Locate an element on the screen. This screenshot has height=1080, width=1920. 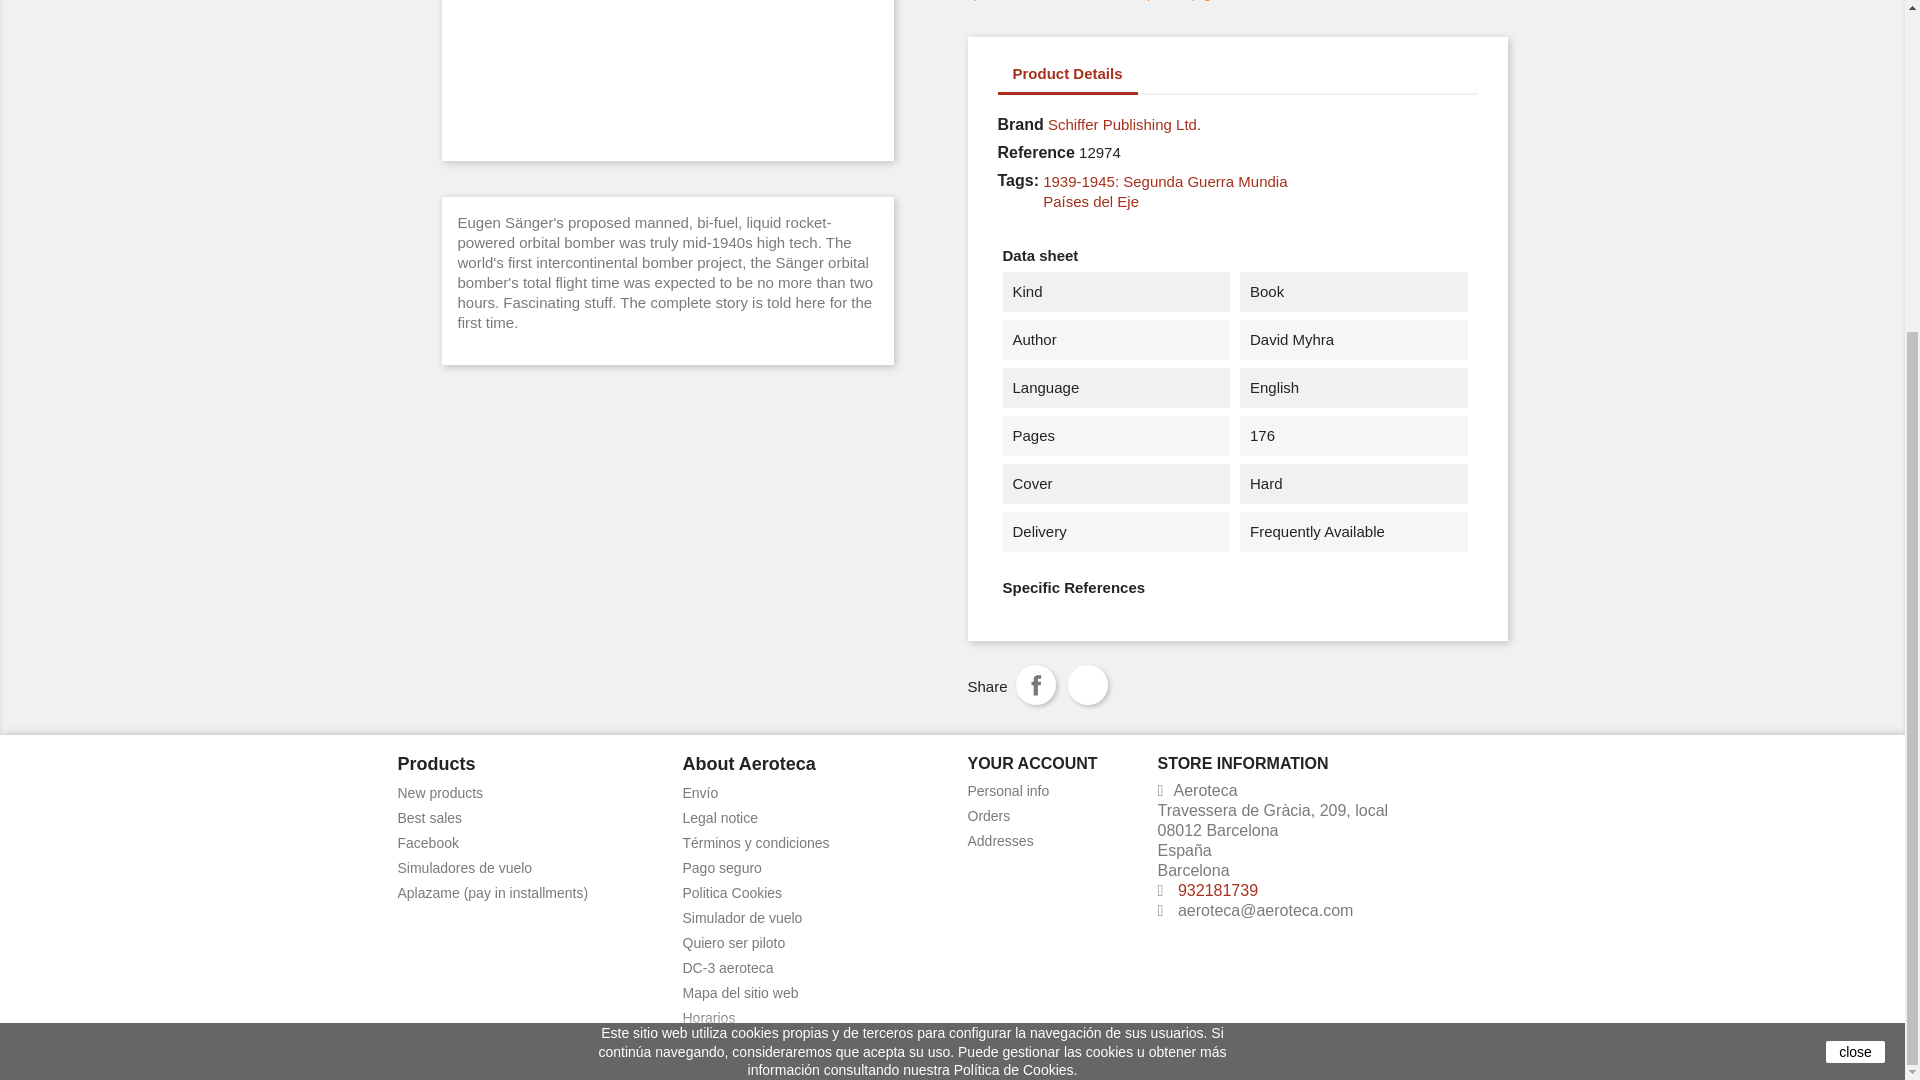
Best sales is located at coordinates (430, 818).